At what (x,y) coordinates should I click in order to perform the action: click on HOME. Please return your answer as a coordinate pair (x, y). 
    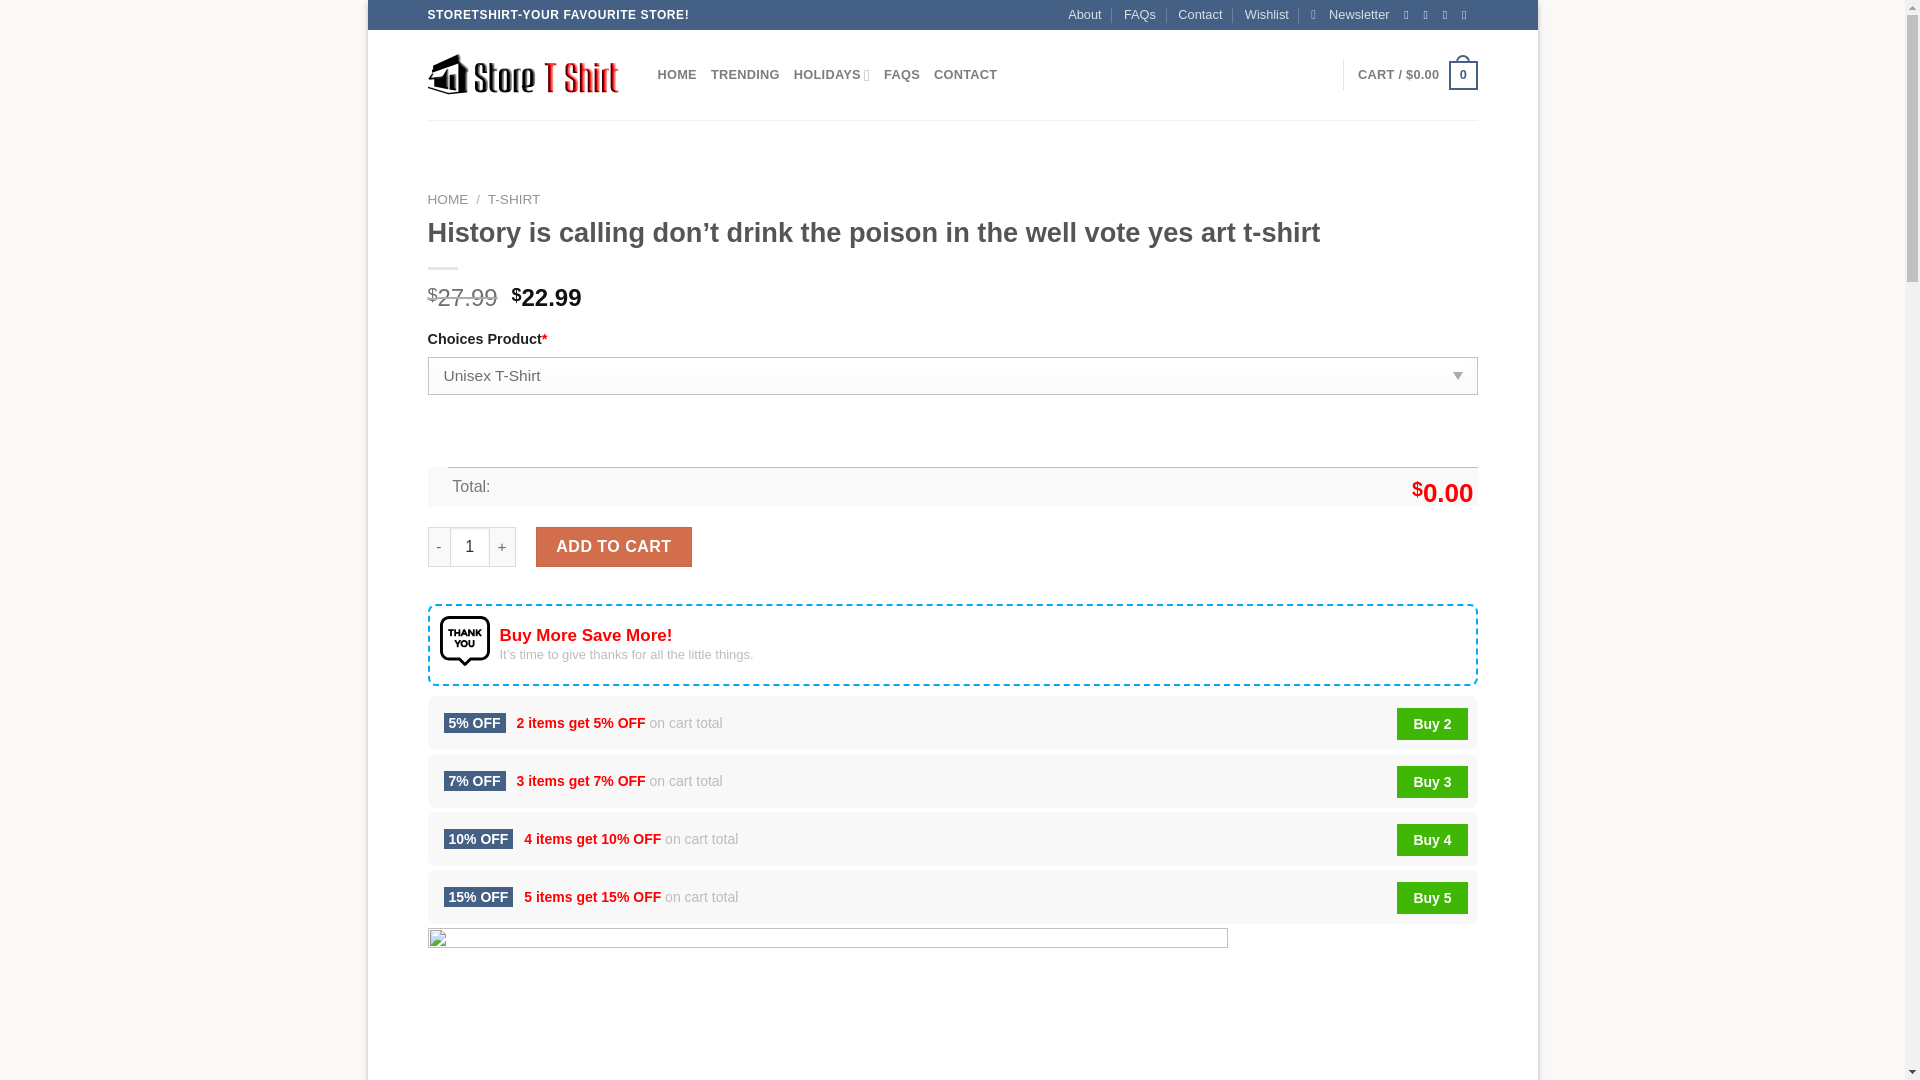
    Looking at the image, I should click on (448, 200).